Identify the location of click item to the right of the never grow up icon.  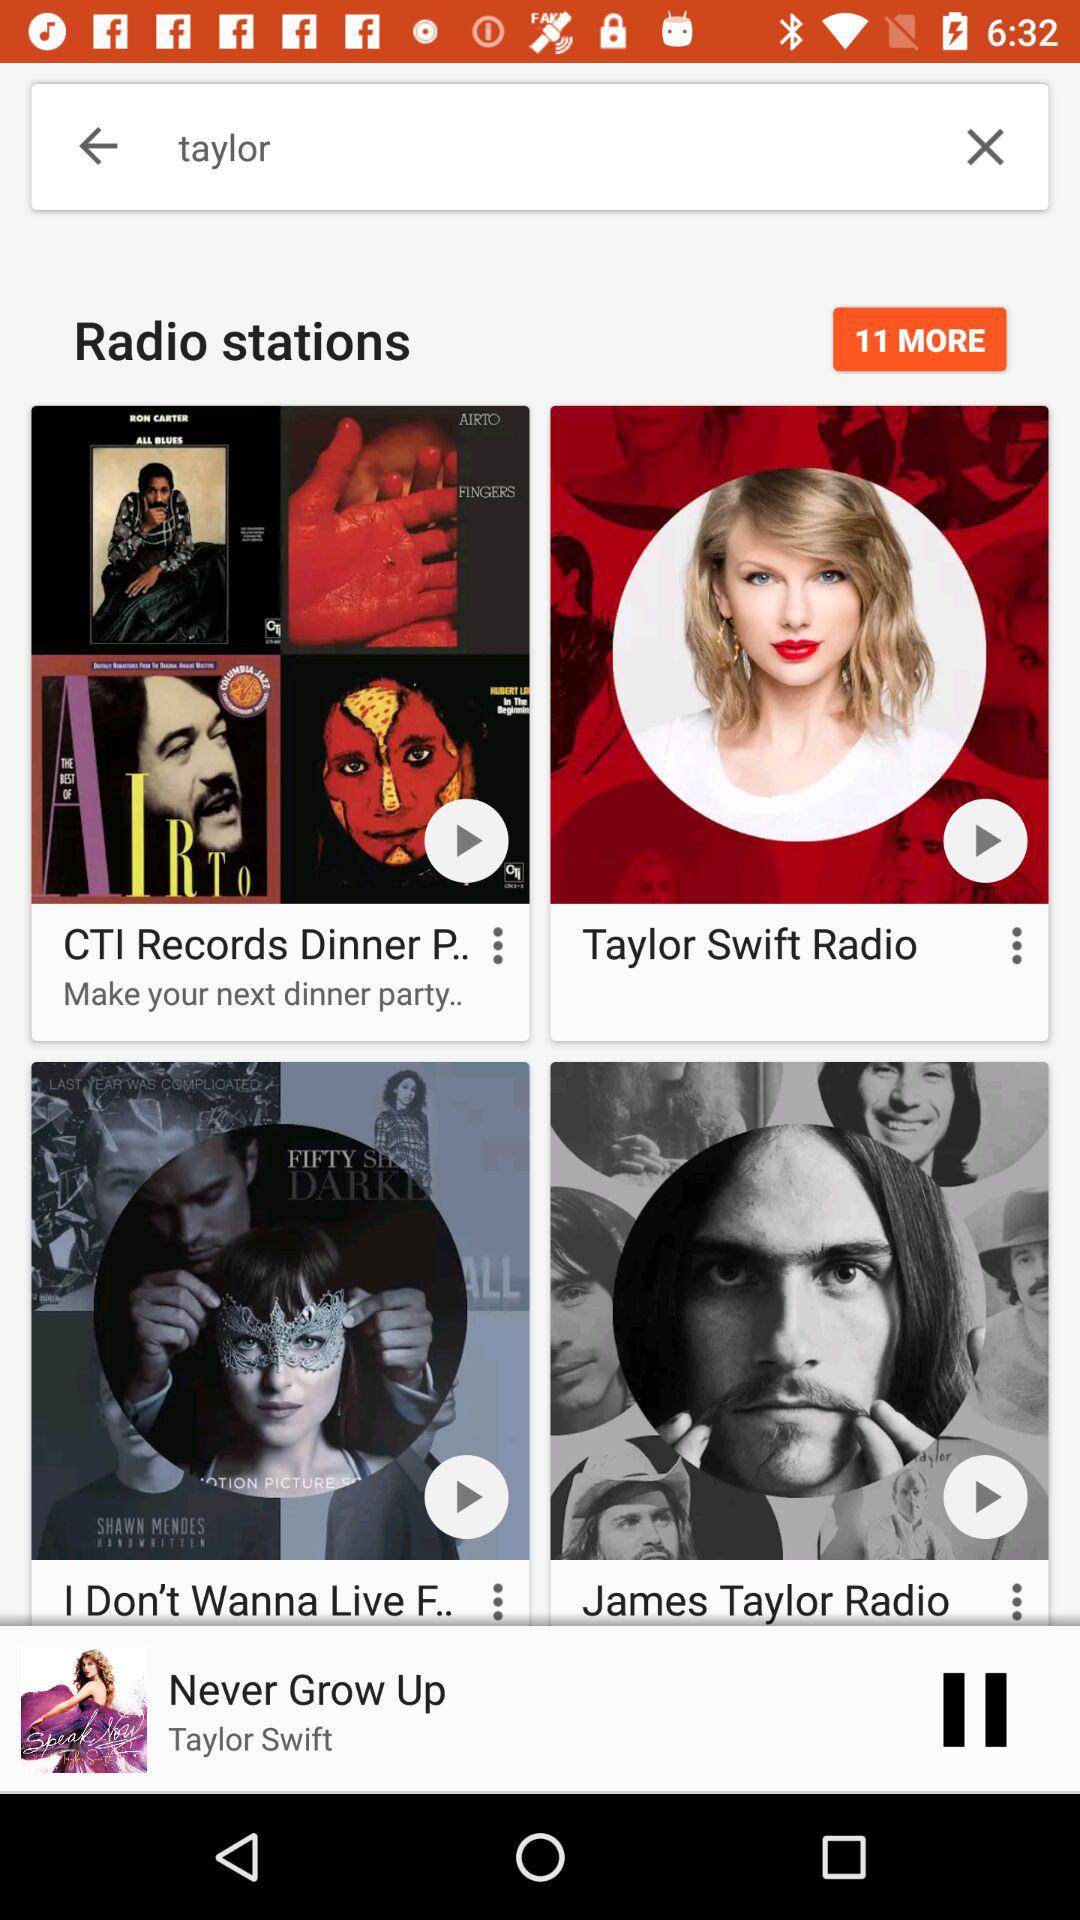
(974, 1710).